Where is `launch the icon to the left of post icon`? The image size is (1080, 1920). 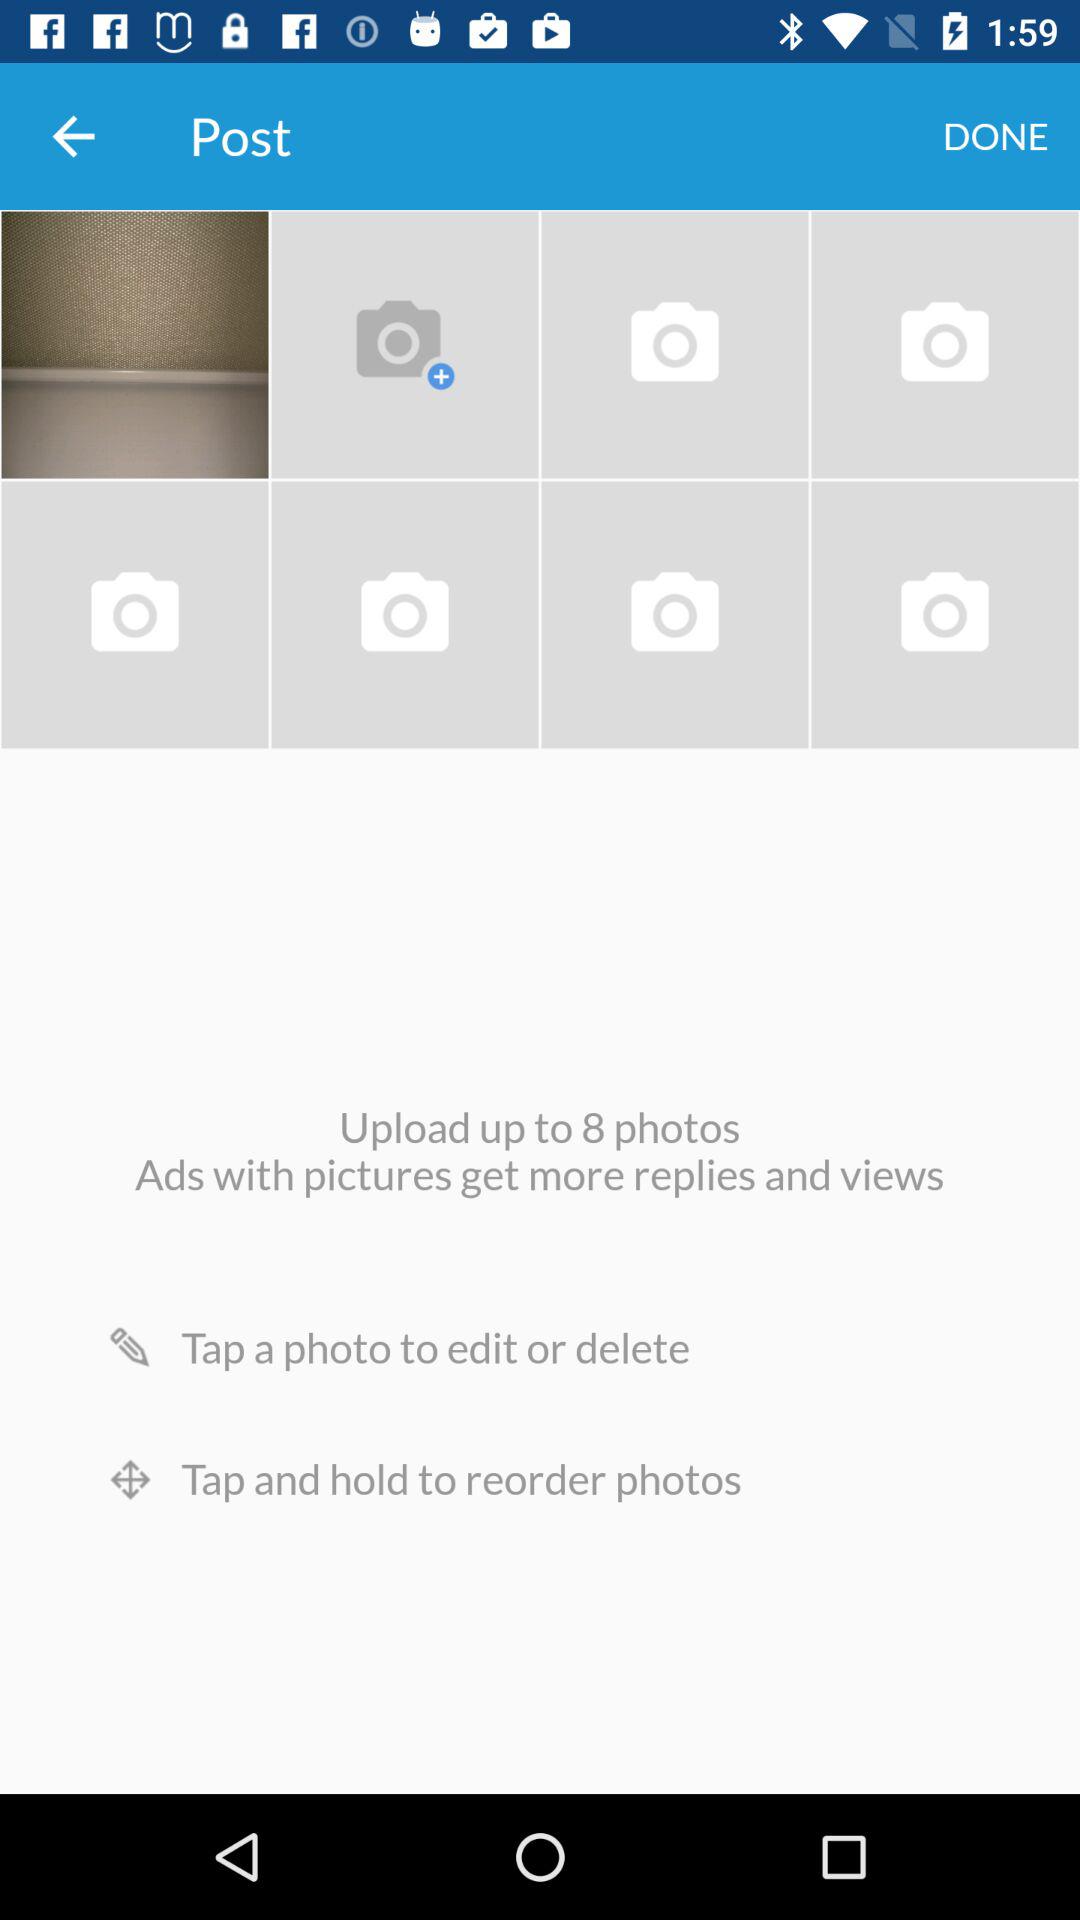
launch the icon to the left of post icon is located at coordinates (73, 136).